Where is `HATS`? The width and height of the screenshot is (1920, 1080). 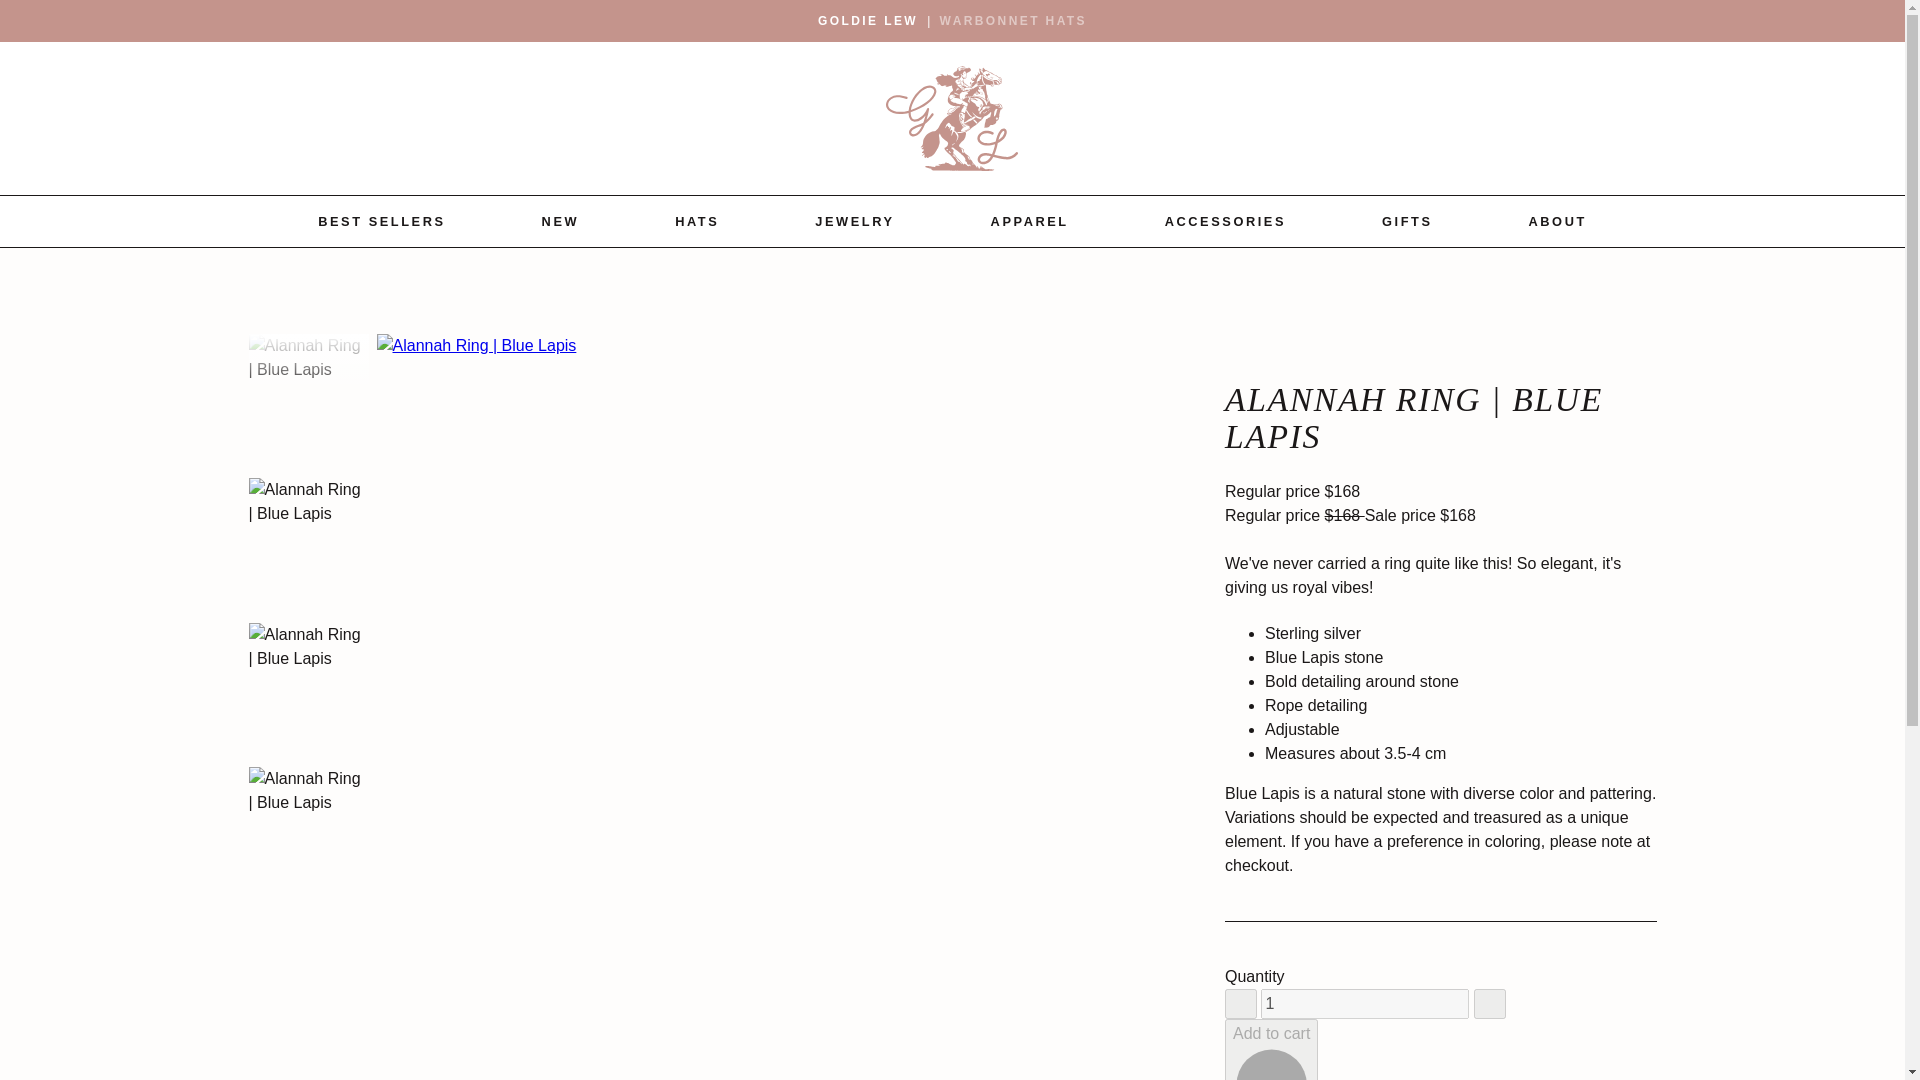 HATS is located at coordinates (696, 221).